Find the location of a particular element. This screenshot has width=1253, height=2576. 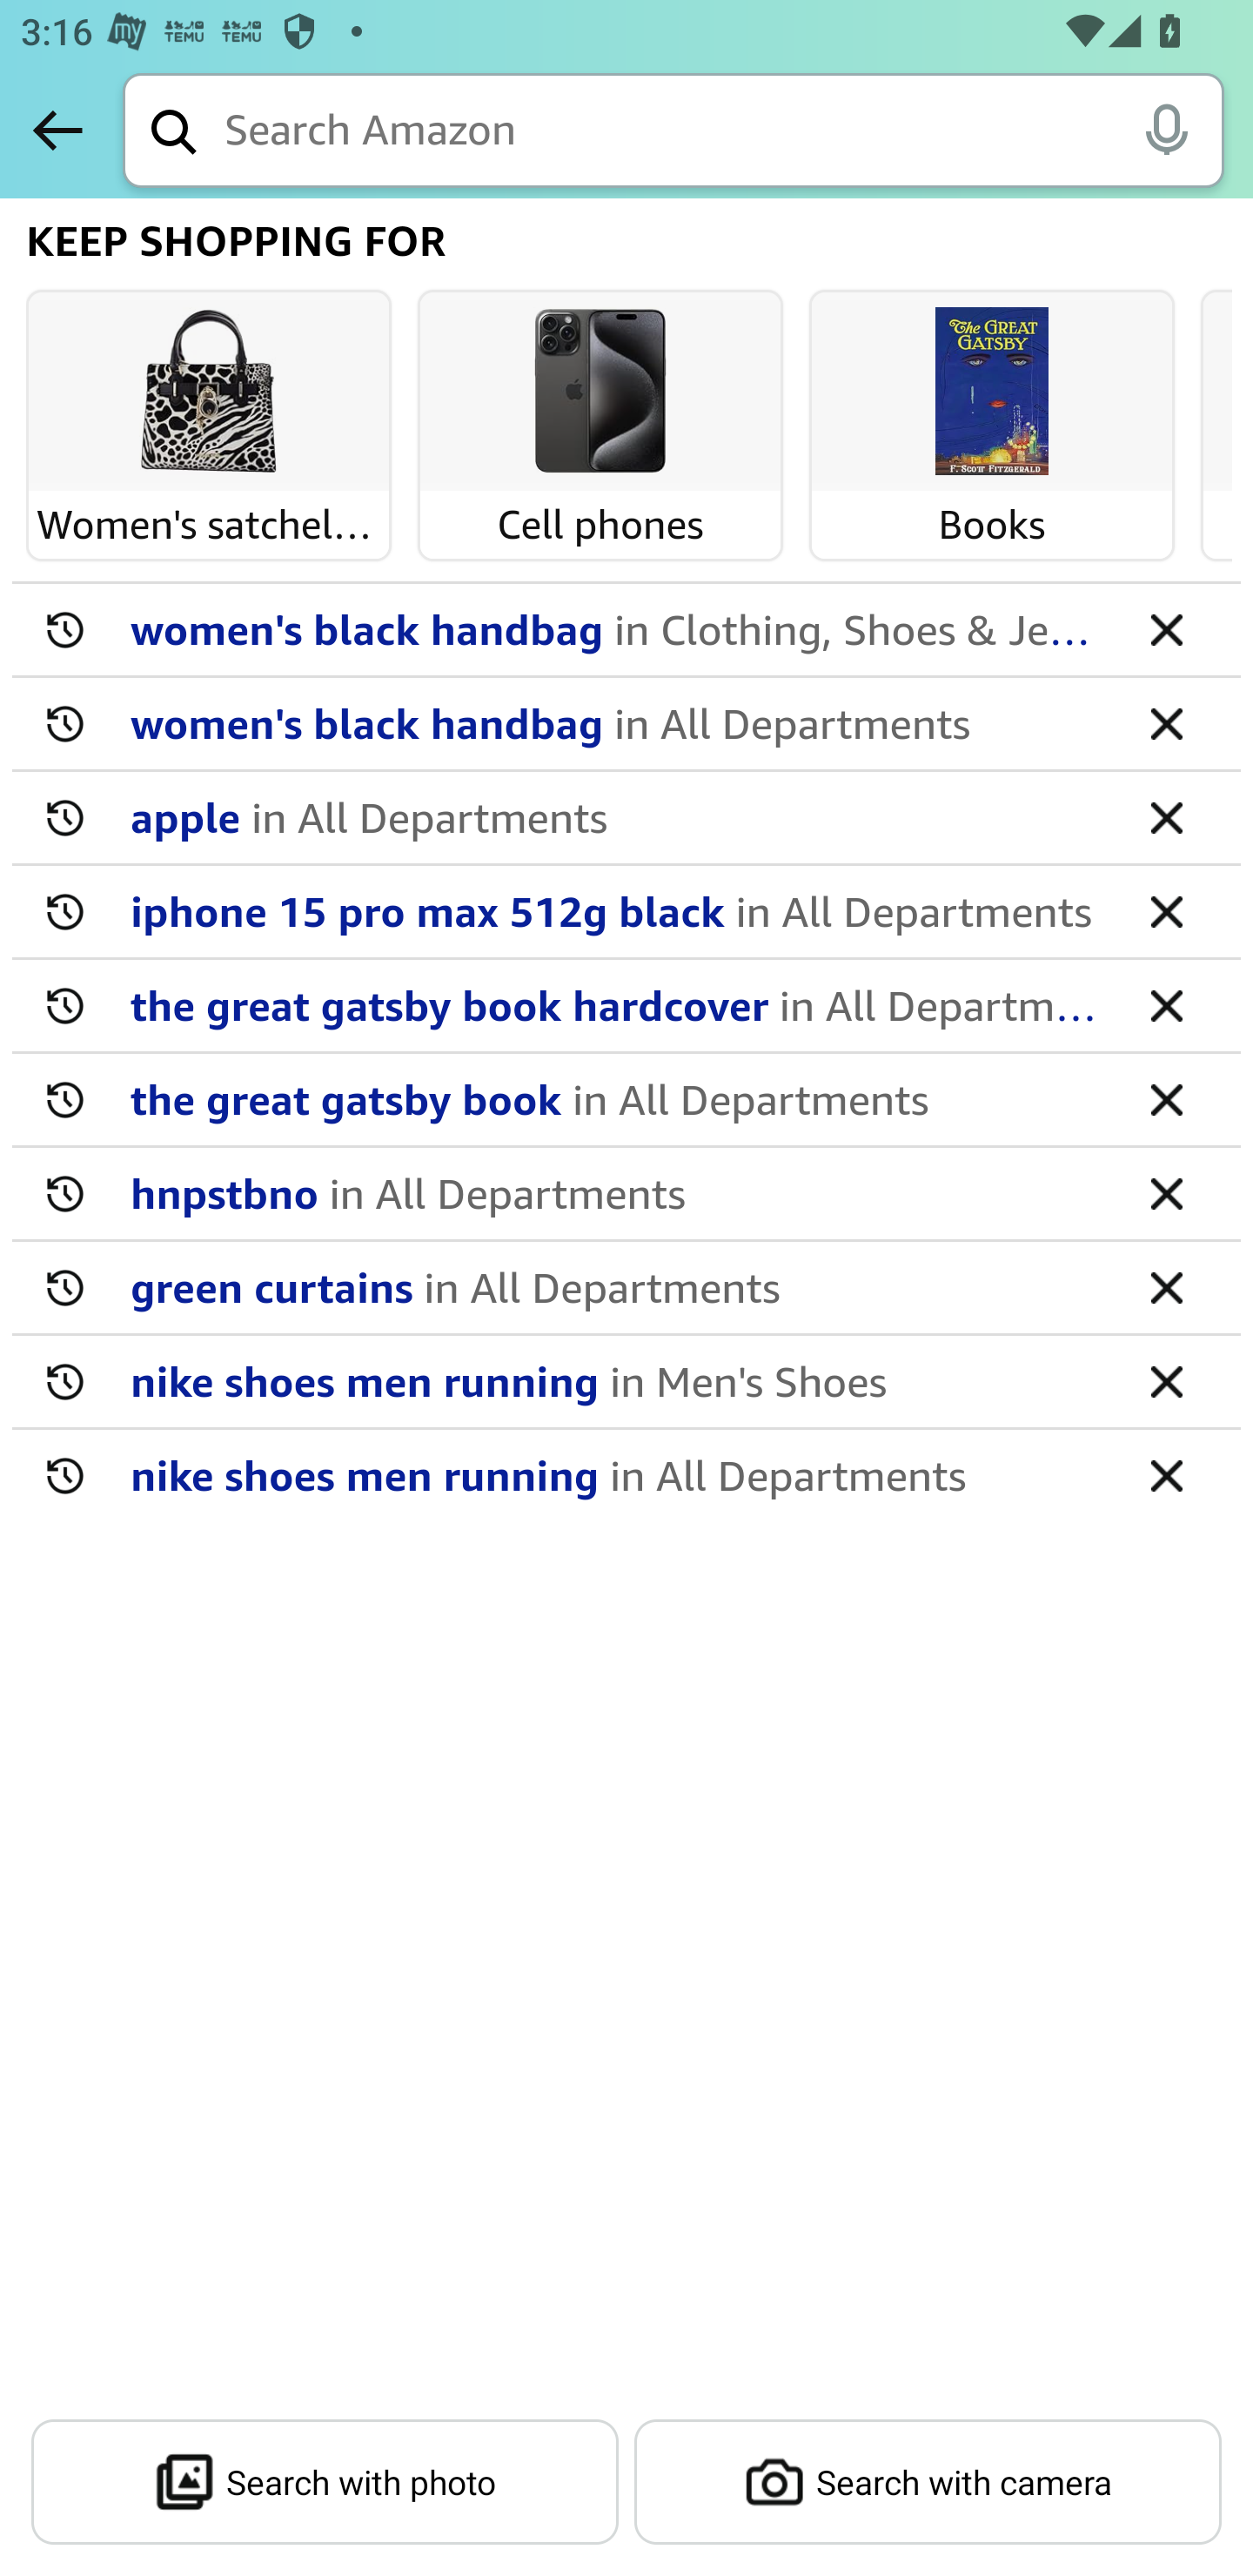

nike shoes men running is located at coordinates (615, 1474).